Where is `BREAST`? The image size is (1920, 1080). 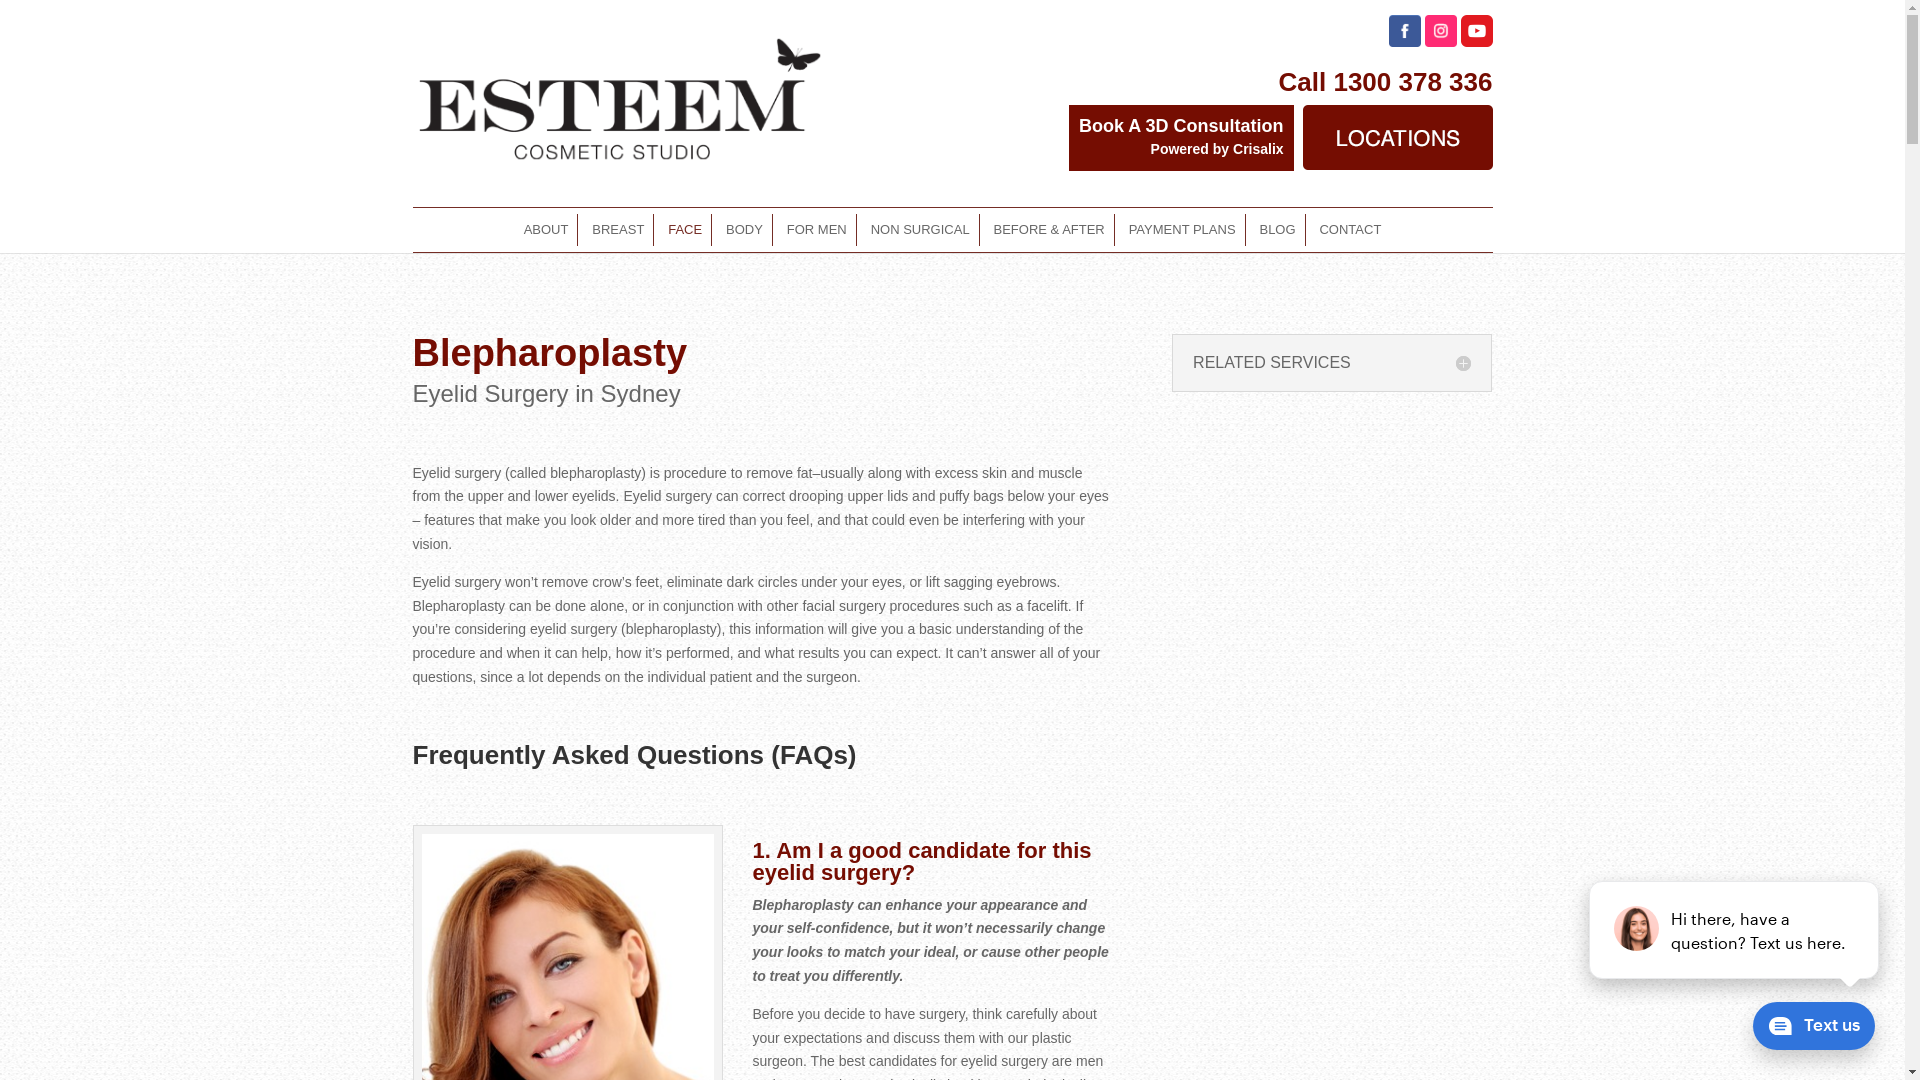 BREAST is located at coordinates (618, 230).